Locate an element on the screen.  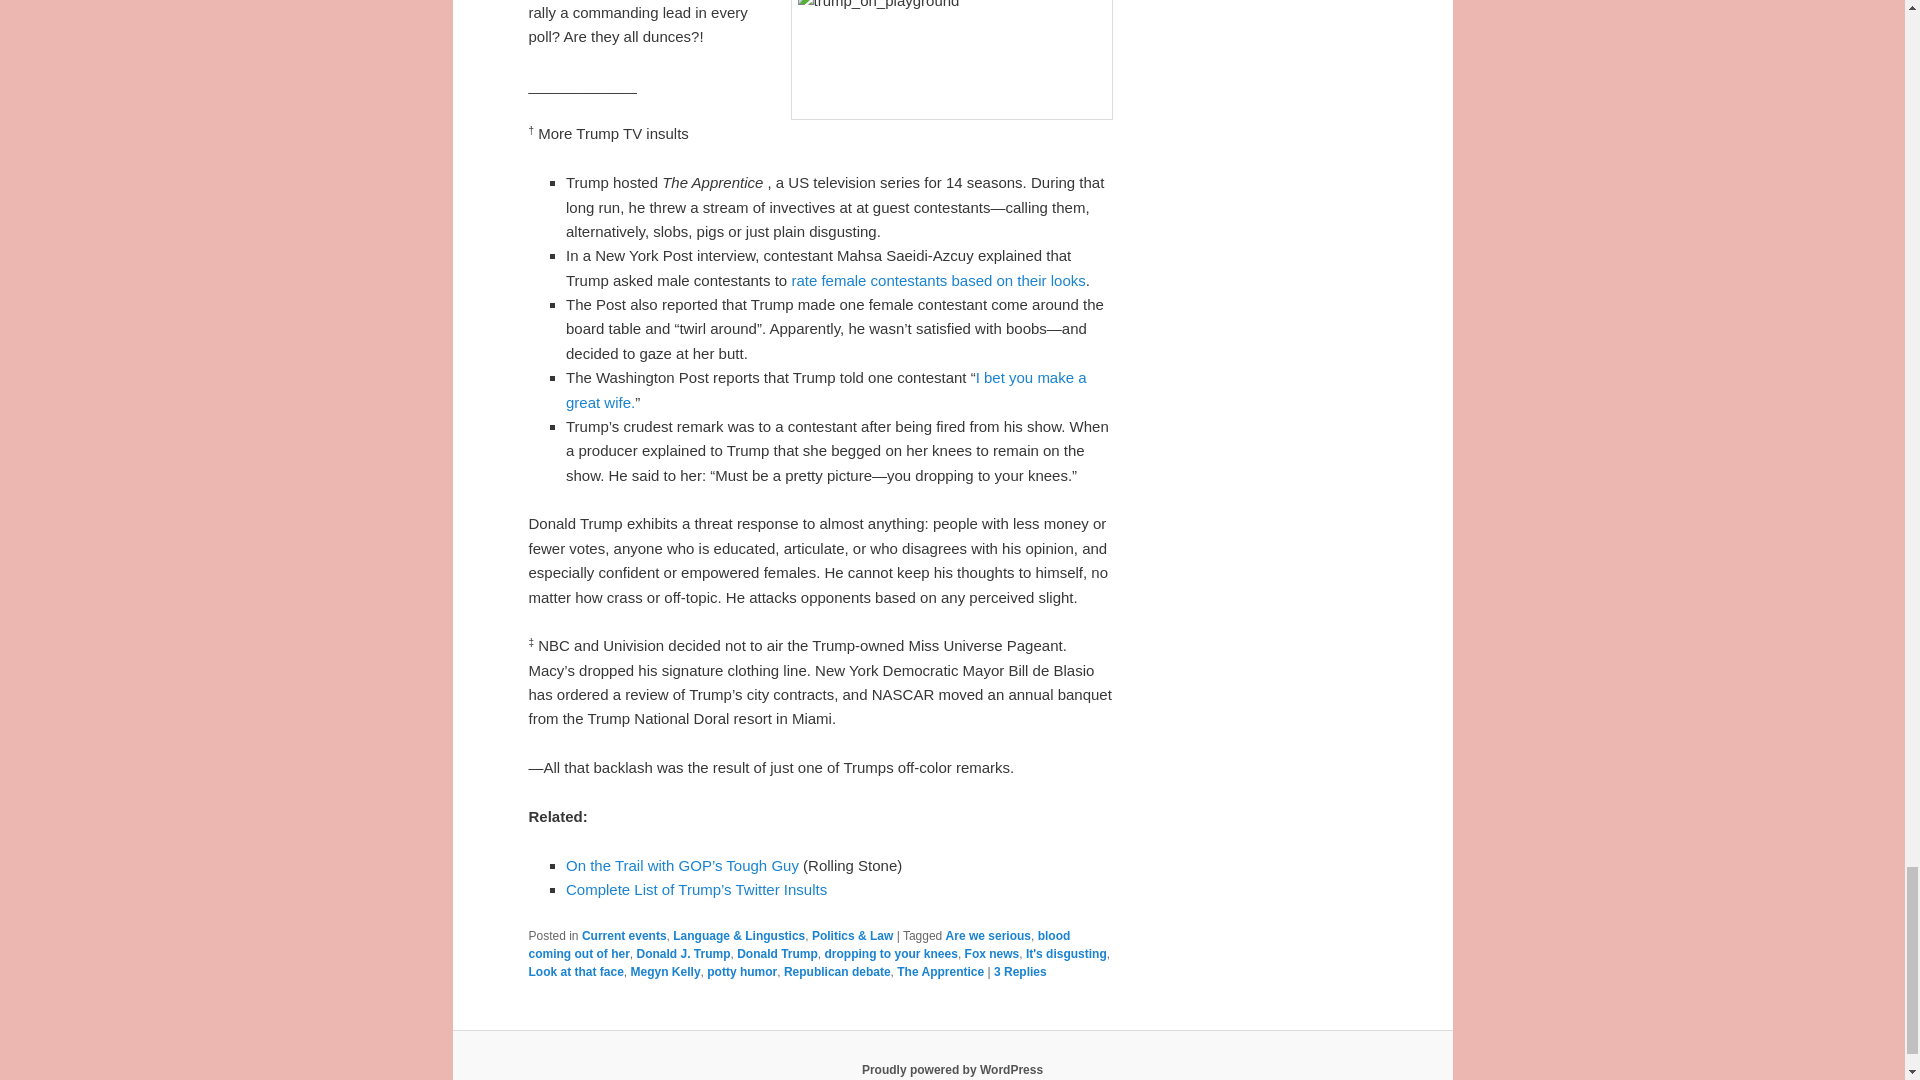
Semantic Personal Publishing Platform is located at coordinates (952, 1069).